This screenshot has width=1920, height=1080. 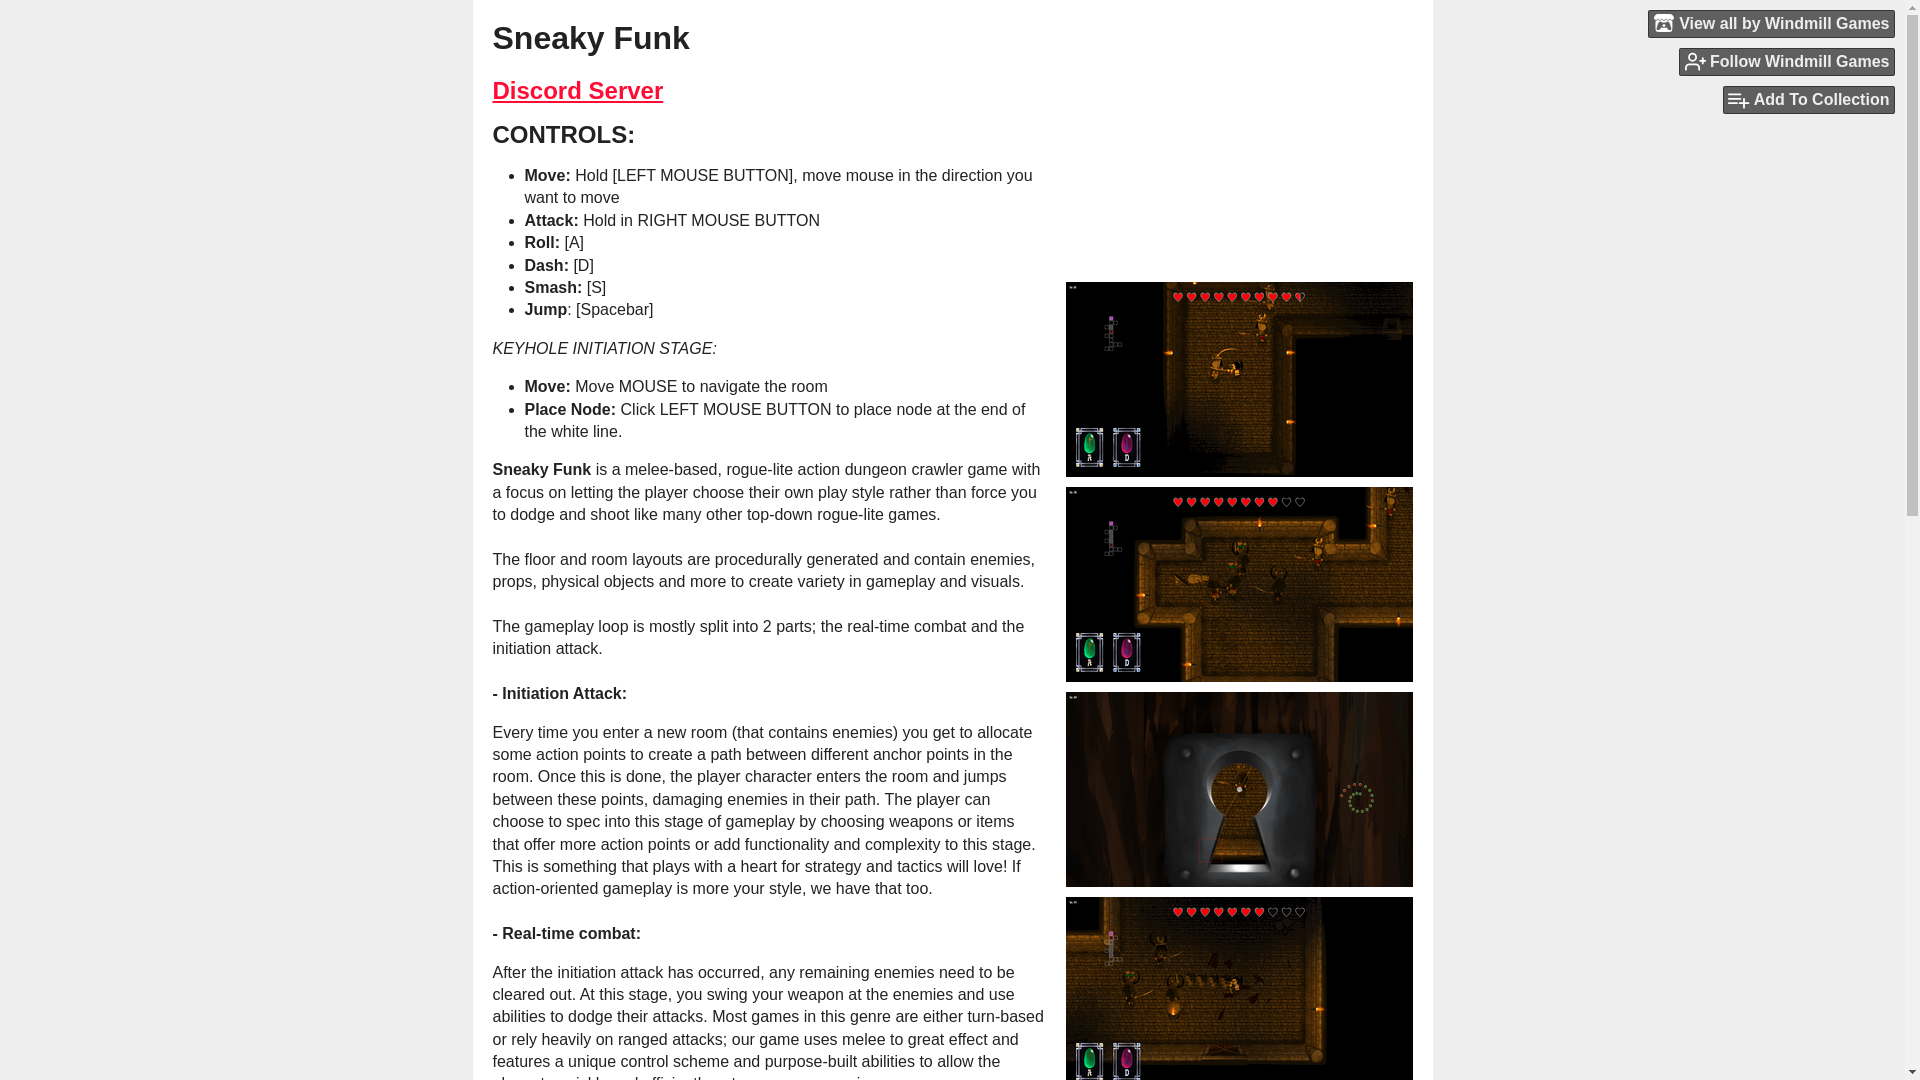 What do you see at coordinates (1771, 23) in the screenshot?
I see `View all by Windmill Games` at bounding box center [1771, 23].